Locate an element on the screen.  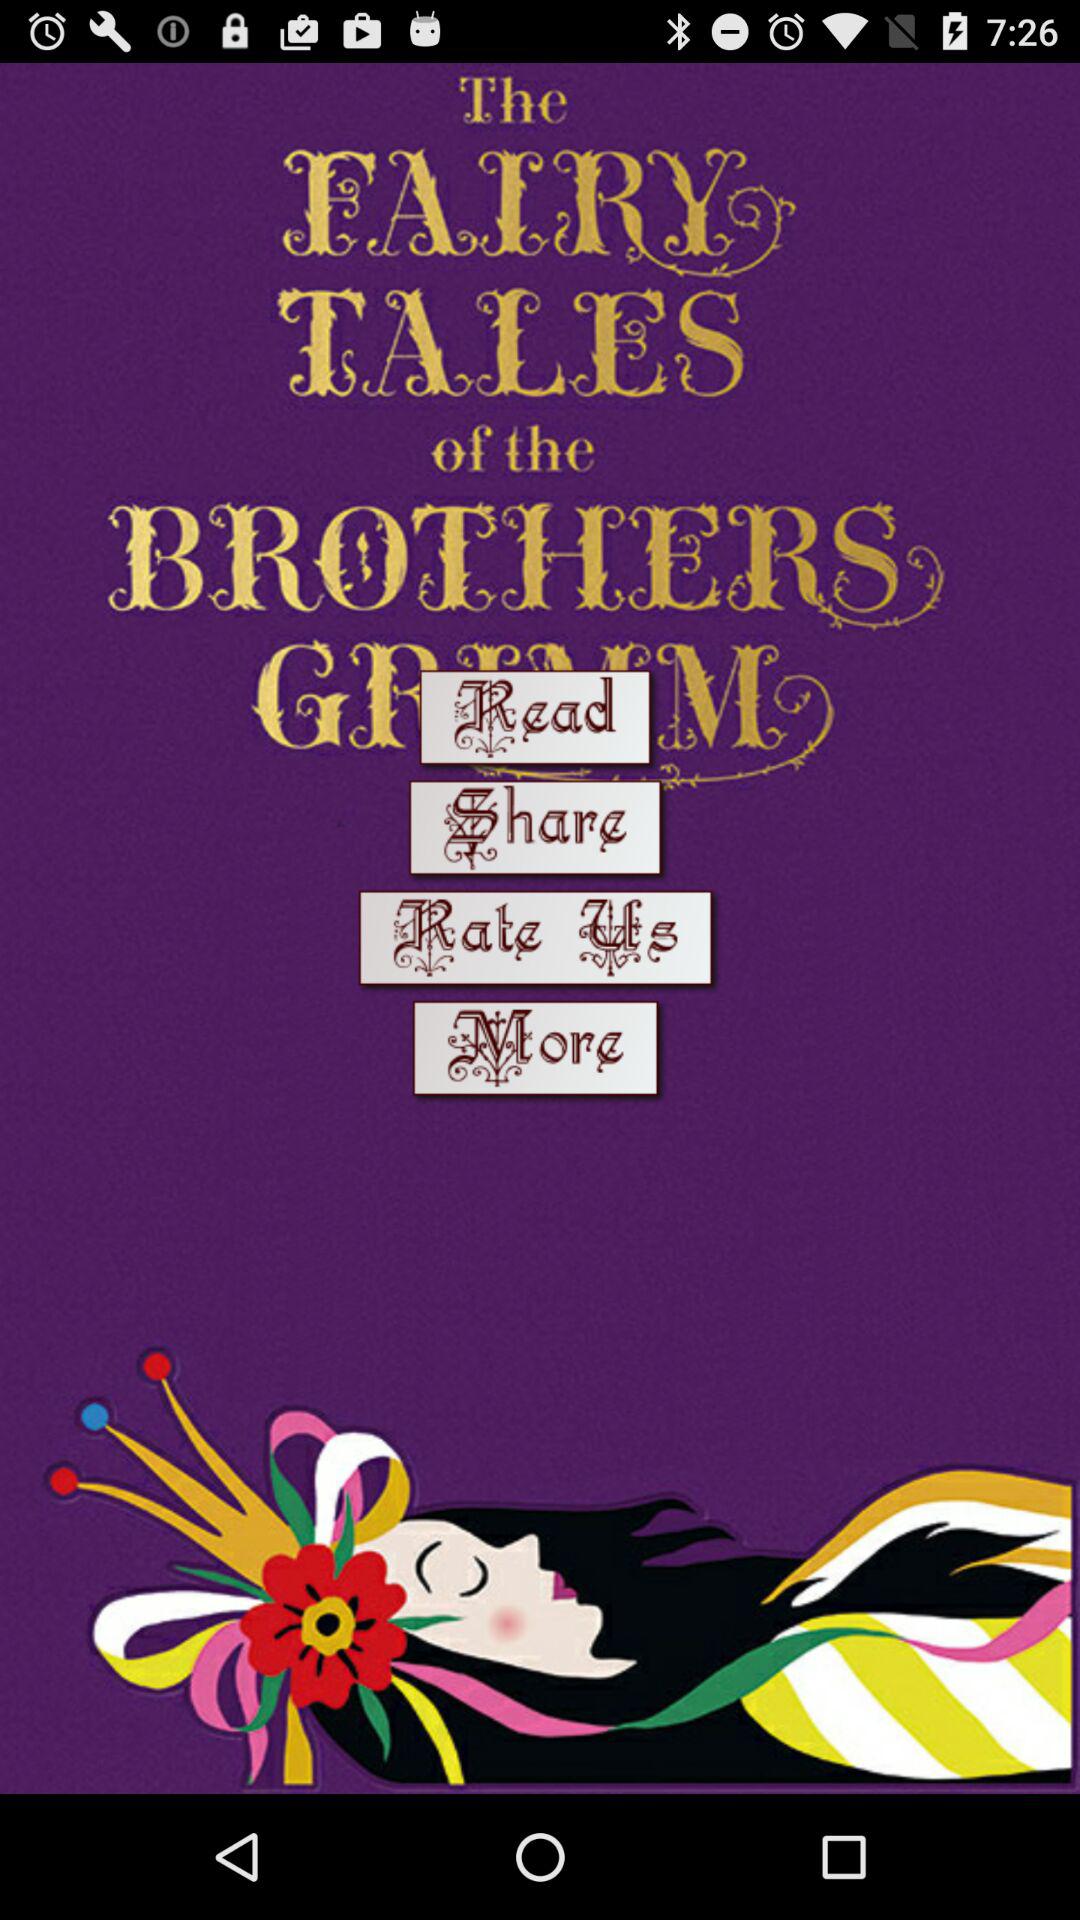
go to share is located at coordinates (539, 832).